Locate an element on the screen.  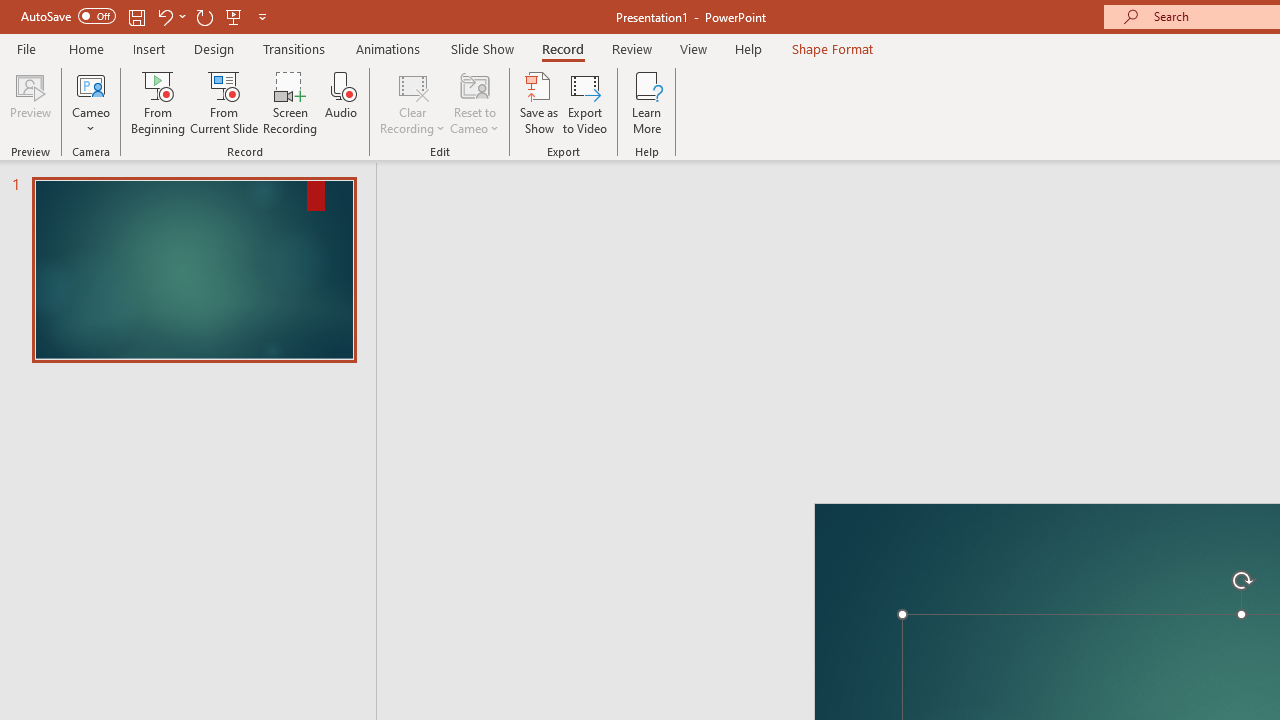
View is located at coordinates (693, 48).